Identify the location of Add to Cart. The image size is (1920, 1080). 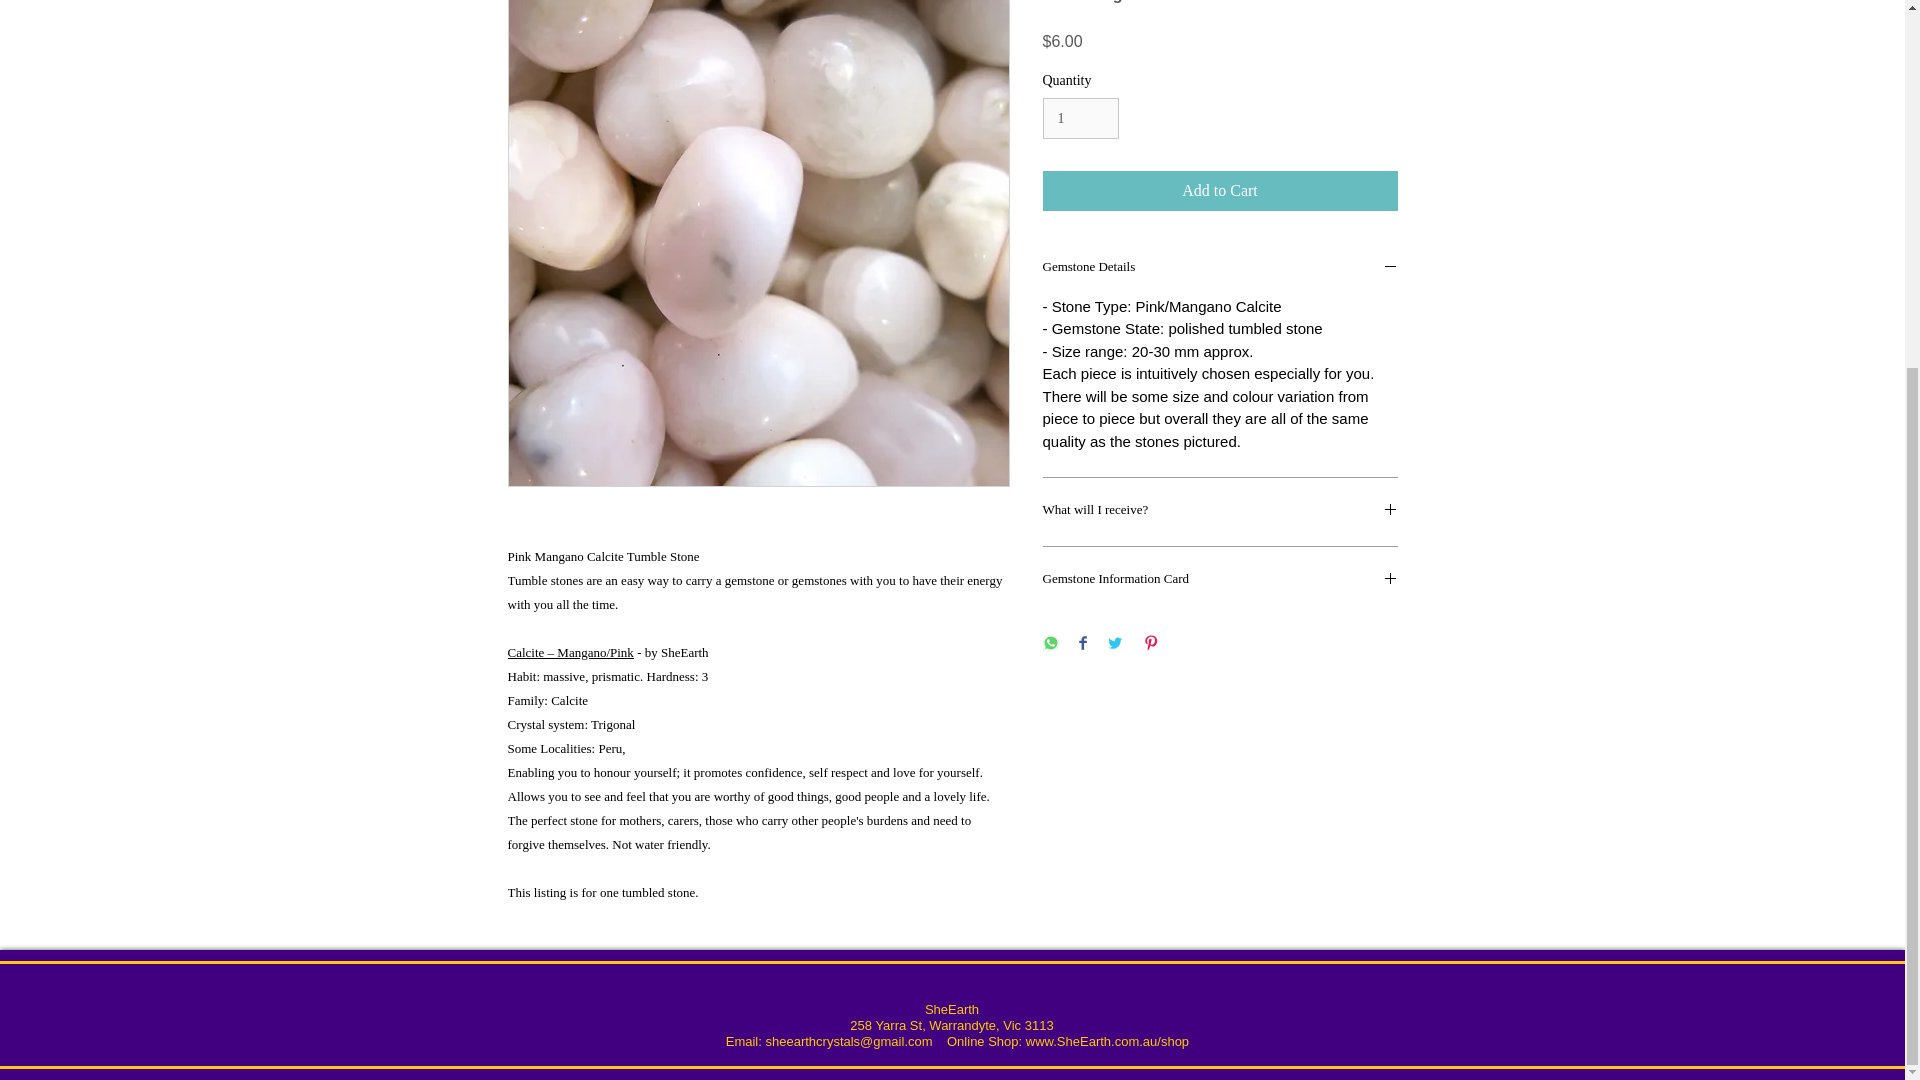
(1220, 190).